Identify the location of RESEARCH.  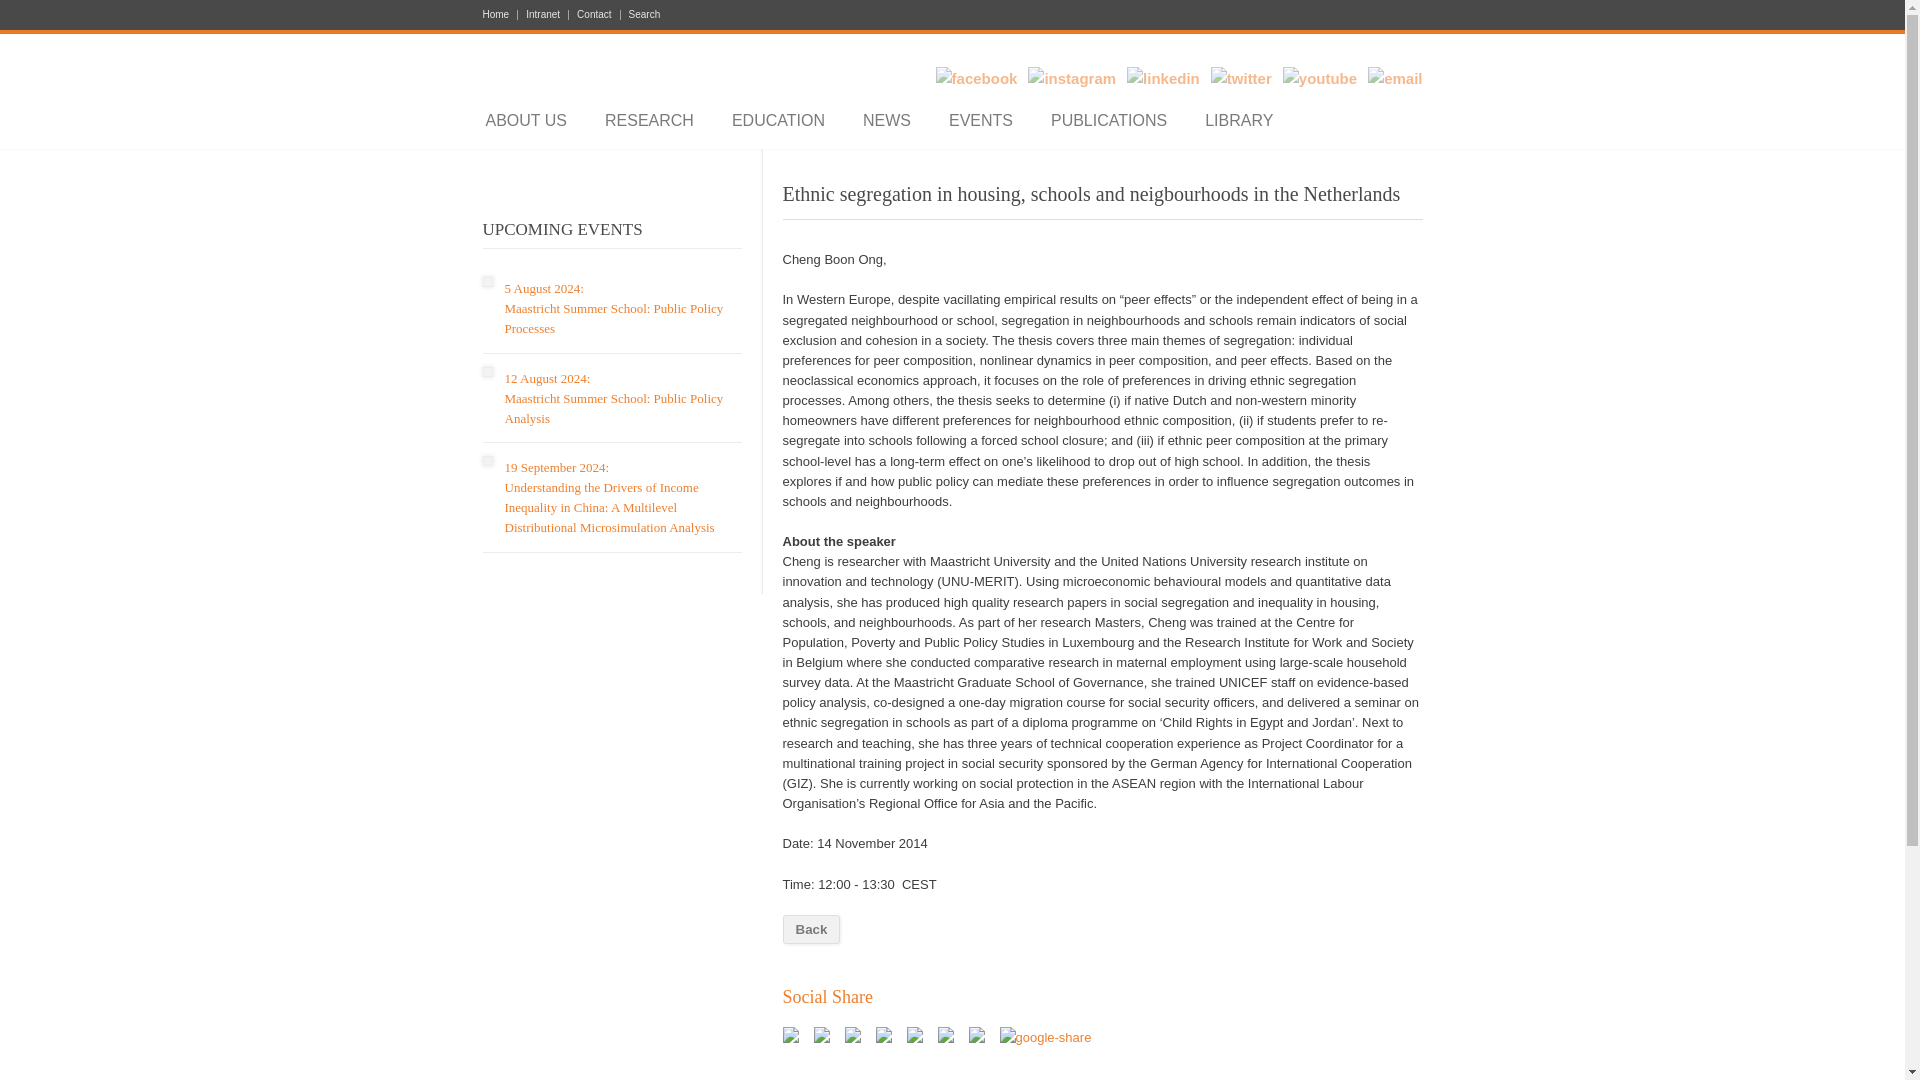
(648, 120).